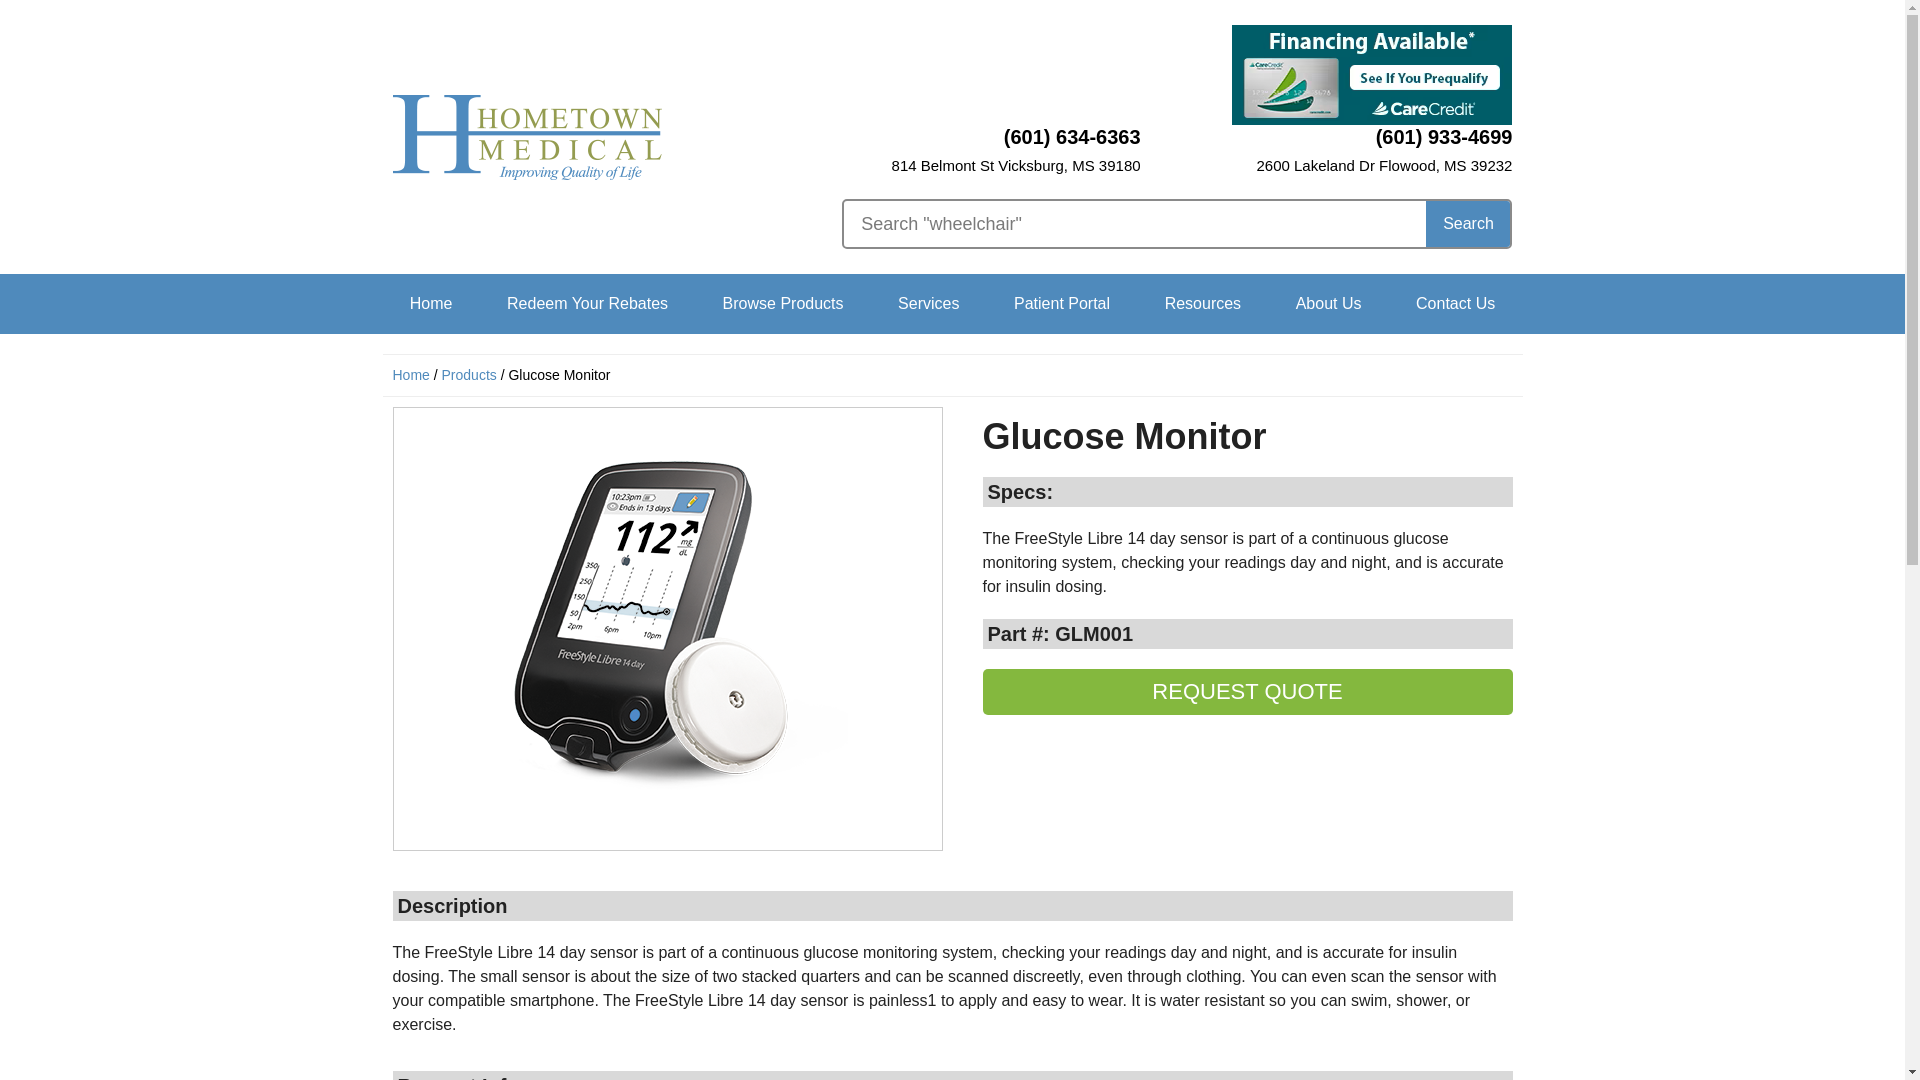 Image resolution: width=1920 pixels, height=1080 pixels. I want to click on Contact Us, so click(1455, 304).